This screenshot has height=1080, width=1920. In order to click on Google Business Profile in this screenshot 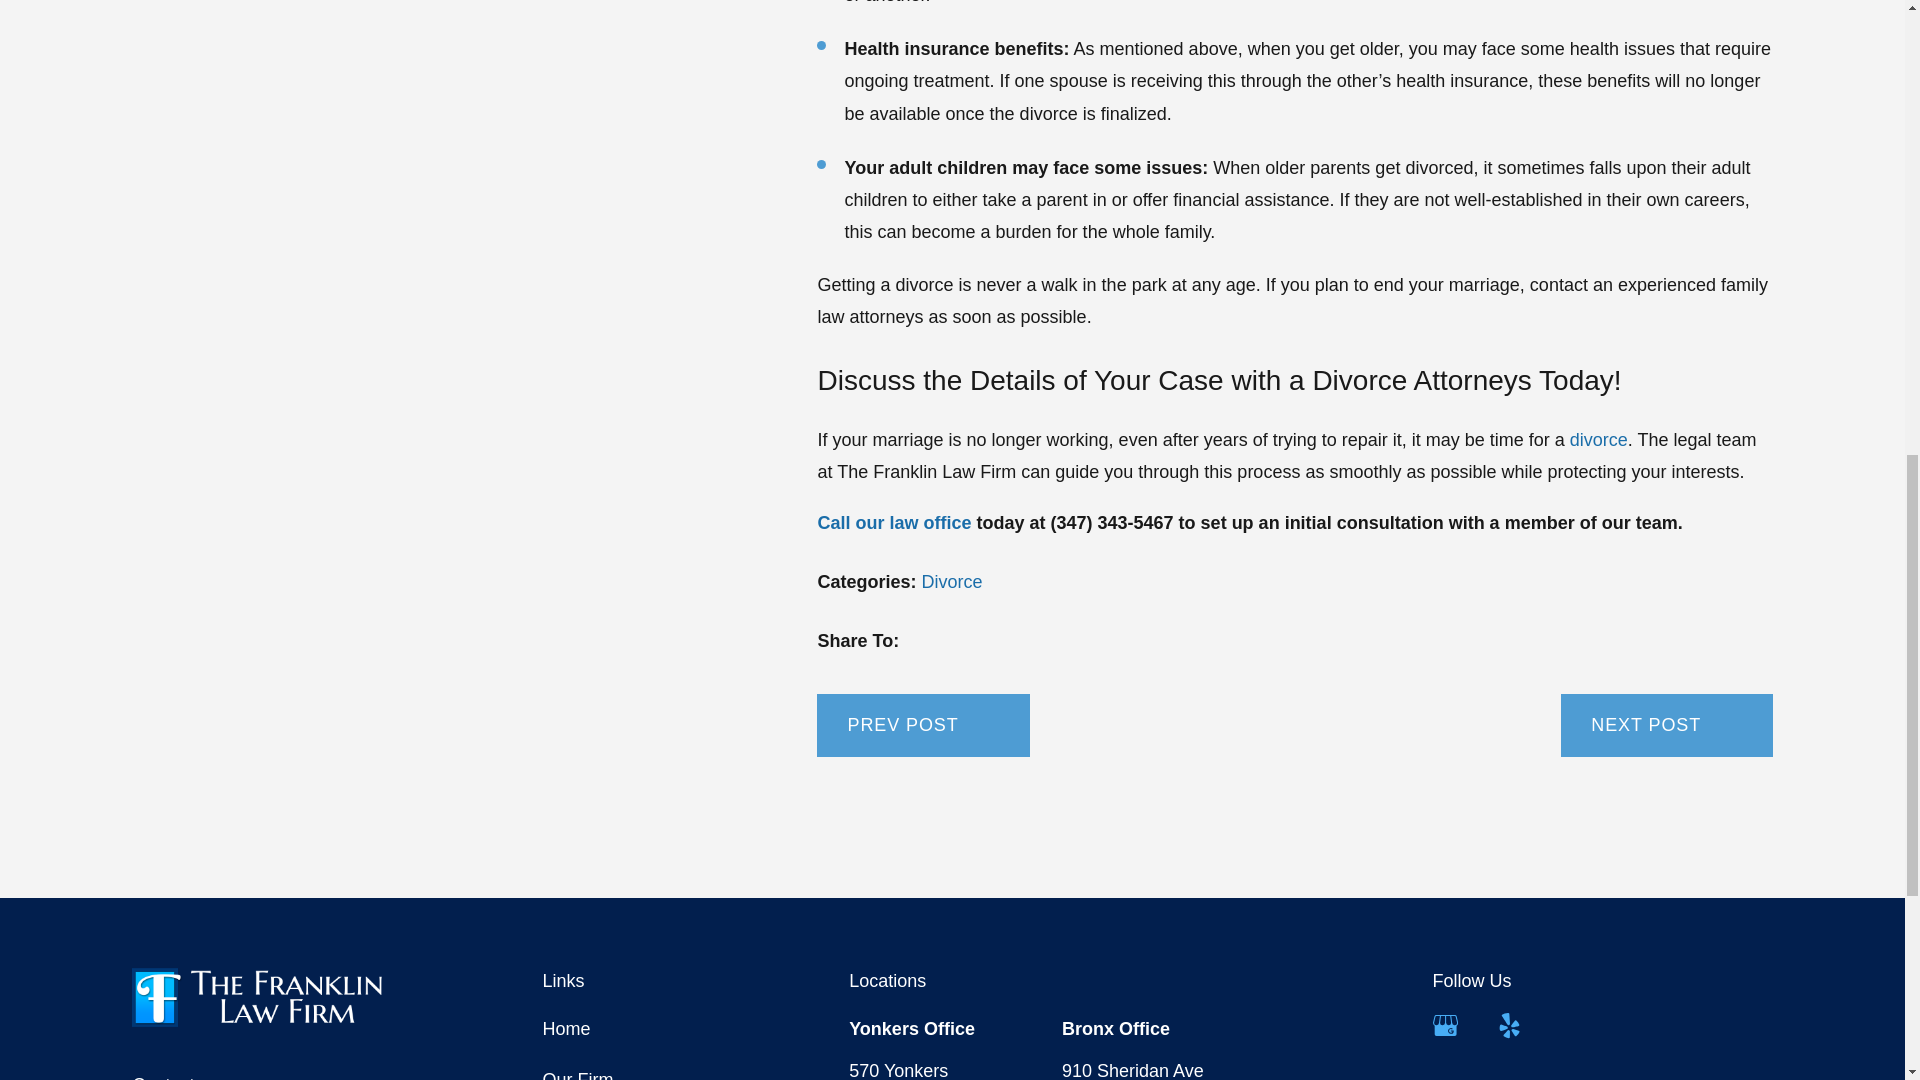, I will do `click(1444, 1025)`.